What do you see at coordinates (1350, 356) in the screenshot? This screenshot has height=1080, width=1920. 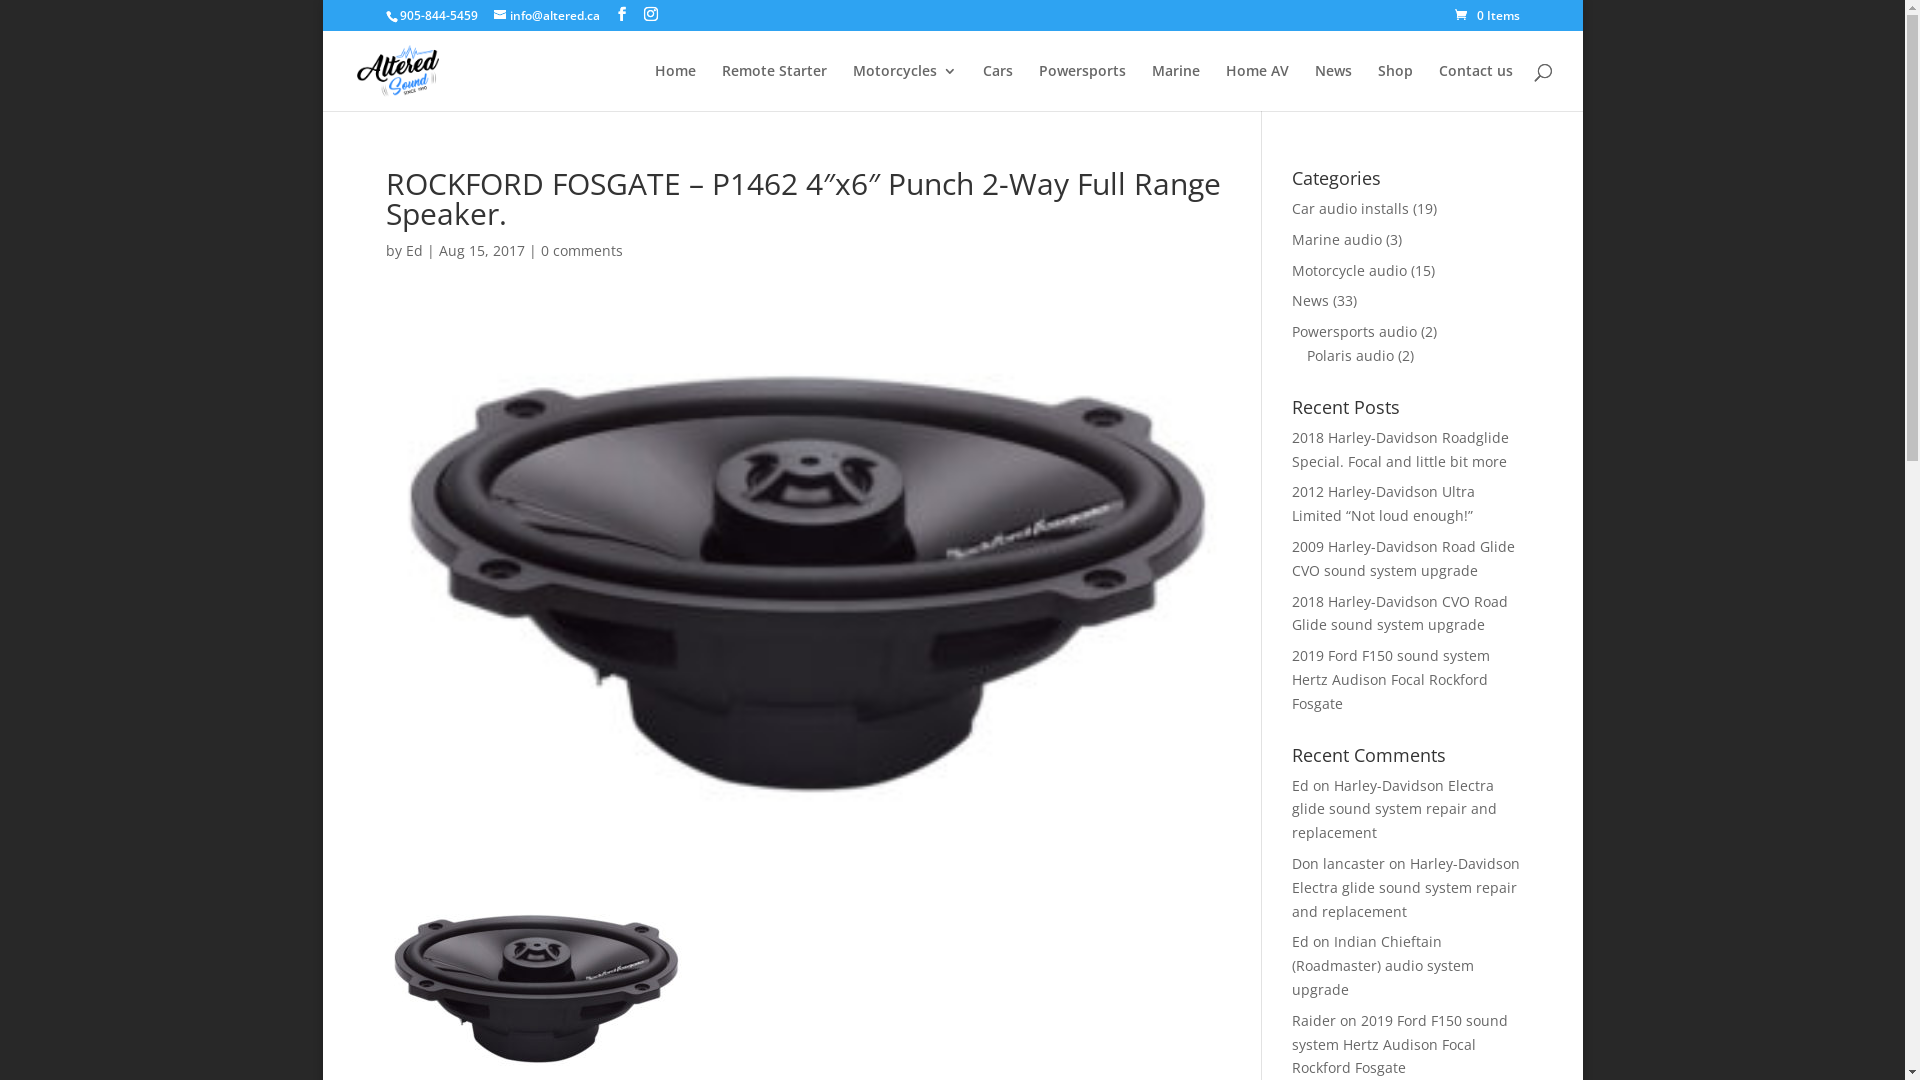 I see `Polaris audio` at bounding box center [1350, 356].